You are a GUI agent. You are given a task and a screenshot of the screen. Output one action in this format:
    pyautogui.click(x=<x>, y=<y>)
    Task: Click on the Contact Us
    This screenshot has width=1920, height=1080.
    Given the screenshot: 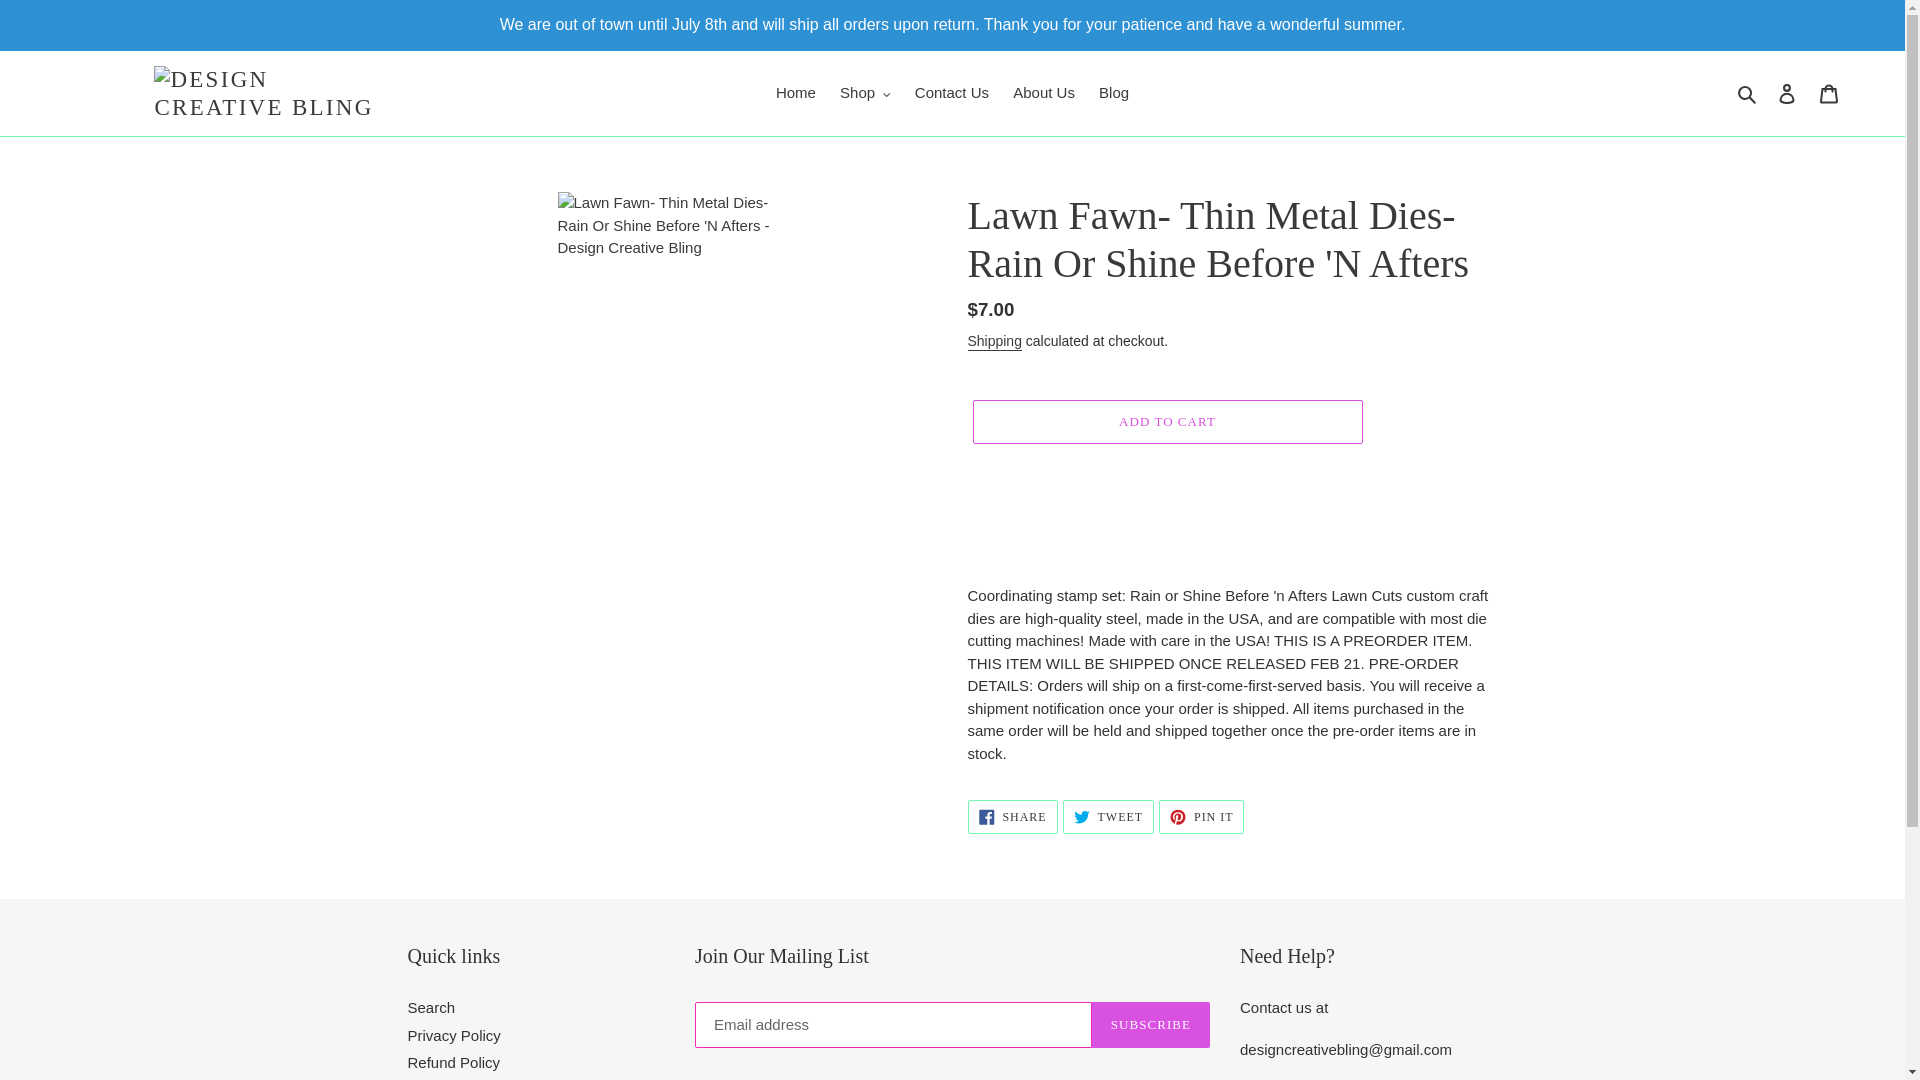 What is the action you would take?
    pyautogui.click(x=951, y=93)
    